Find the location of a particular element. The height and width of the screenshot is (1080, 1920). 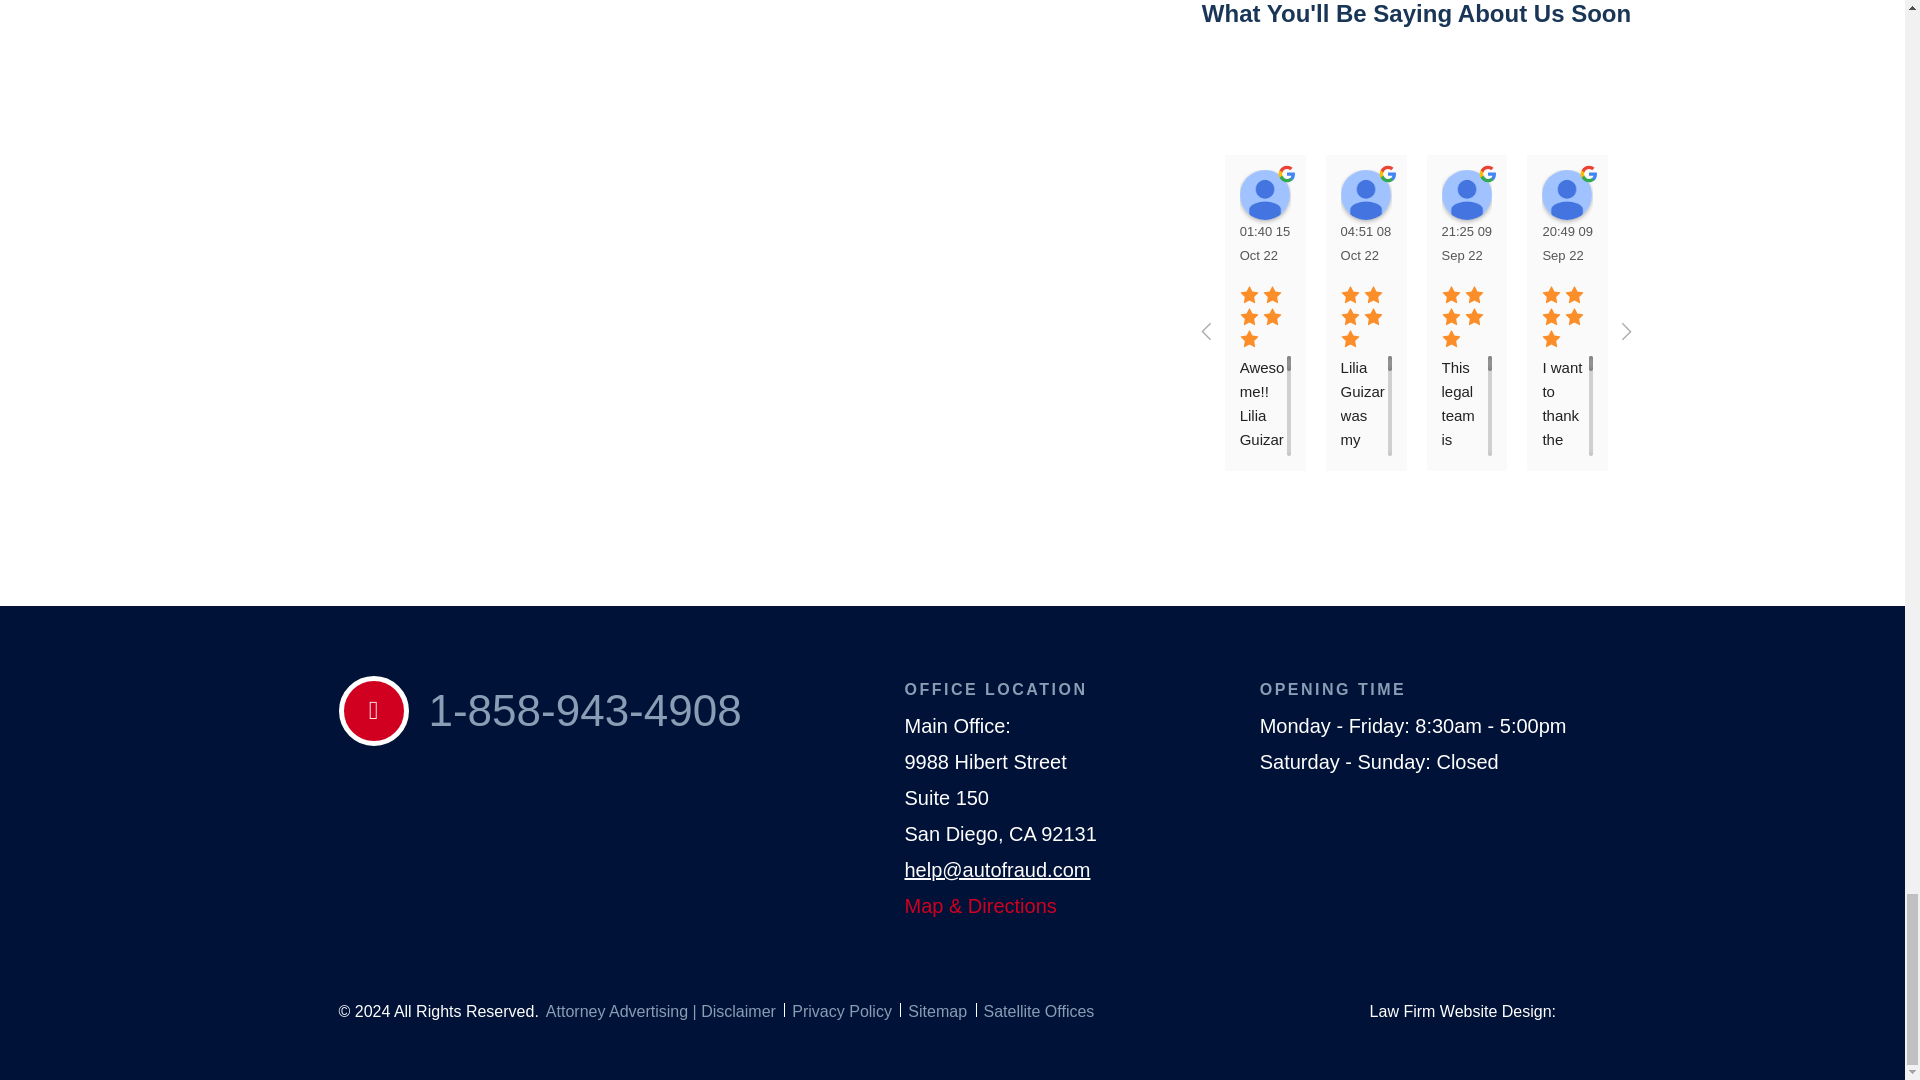

Pocho Productions is located at coordinates (1668, 194).